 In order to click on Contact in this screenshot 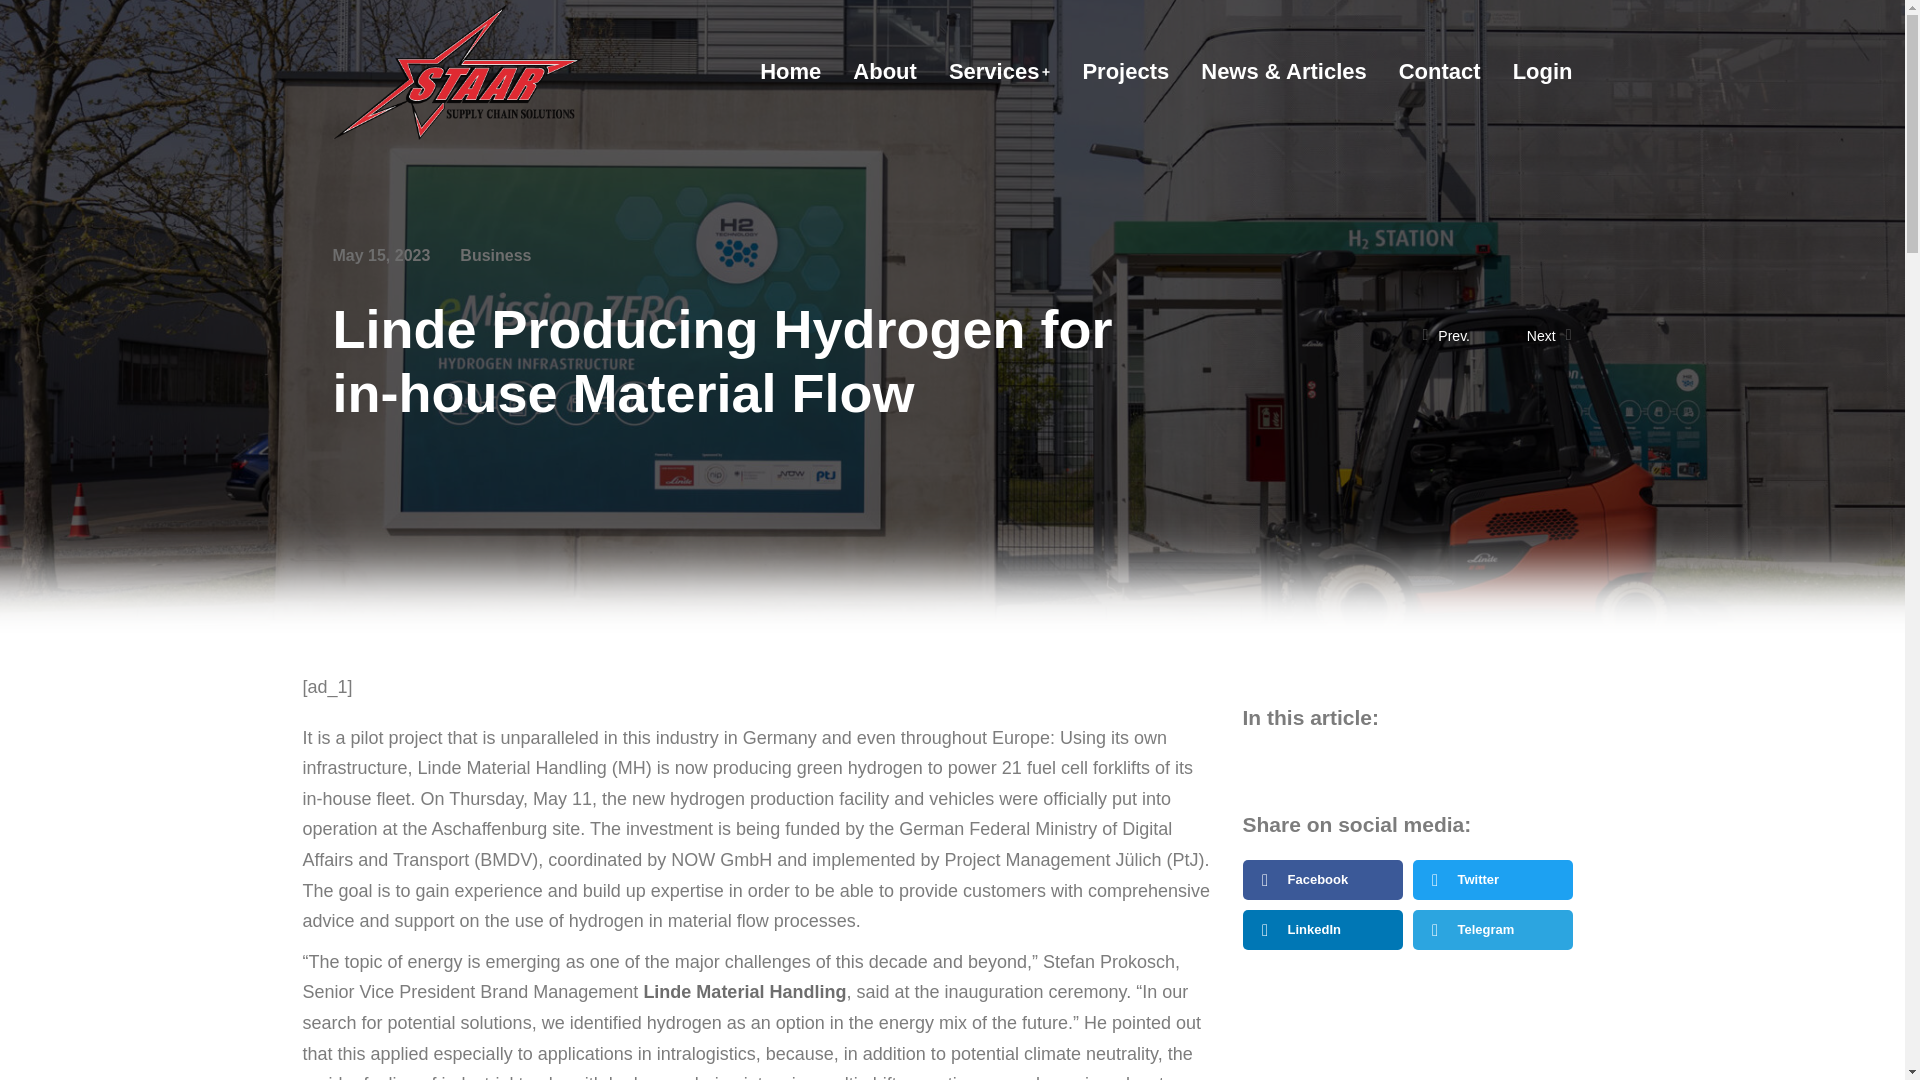, I will do `click(1440, 72)`.